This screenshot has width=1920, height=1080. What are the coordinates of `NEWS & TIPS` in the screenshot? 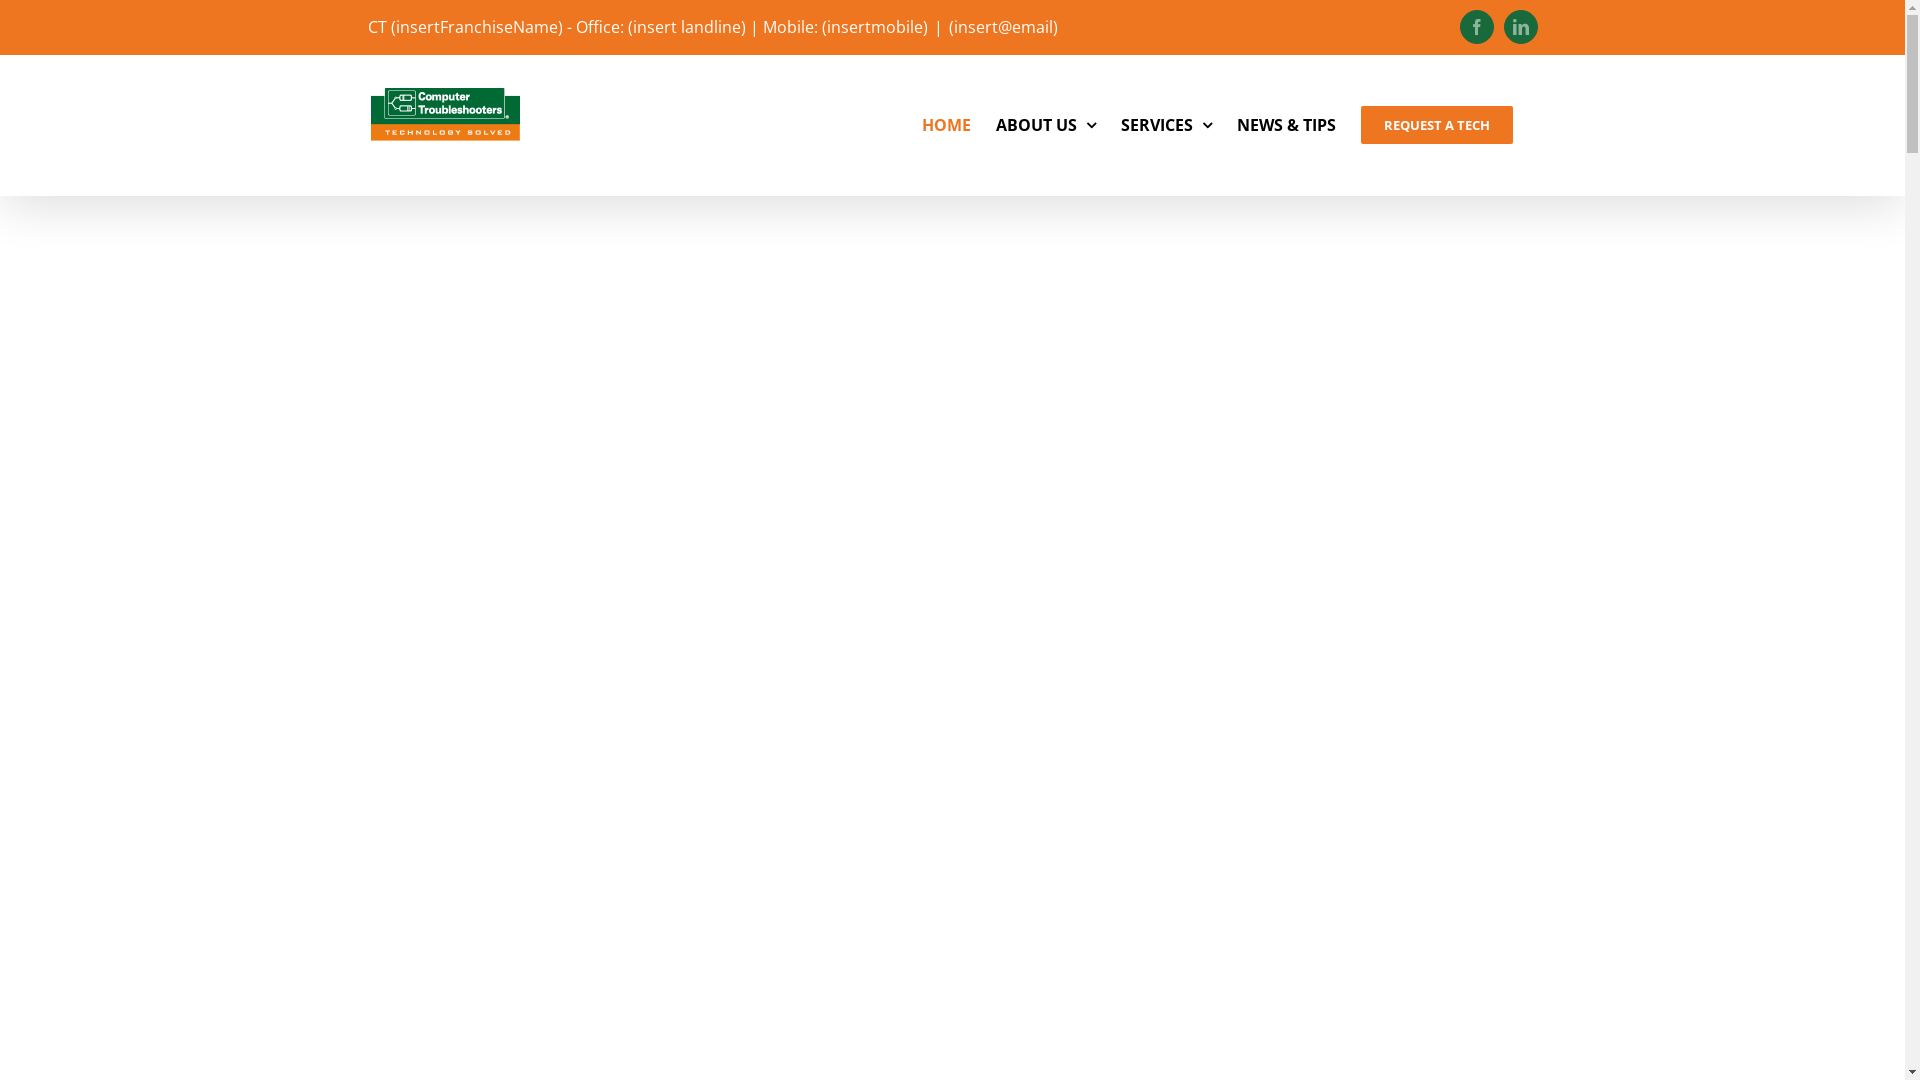 It's located at (1286, 125).